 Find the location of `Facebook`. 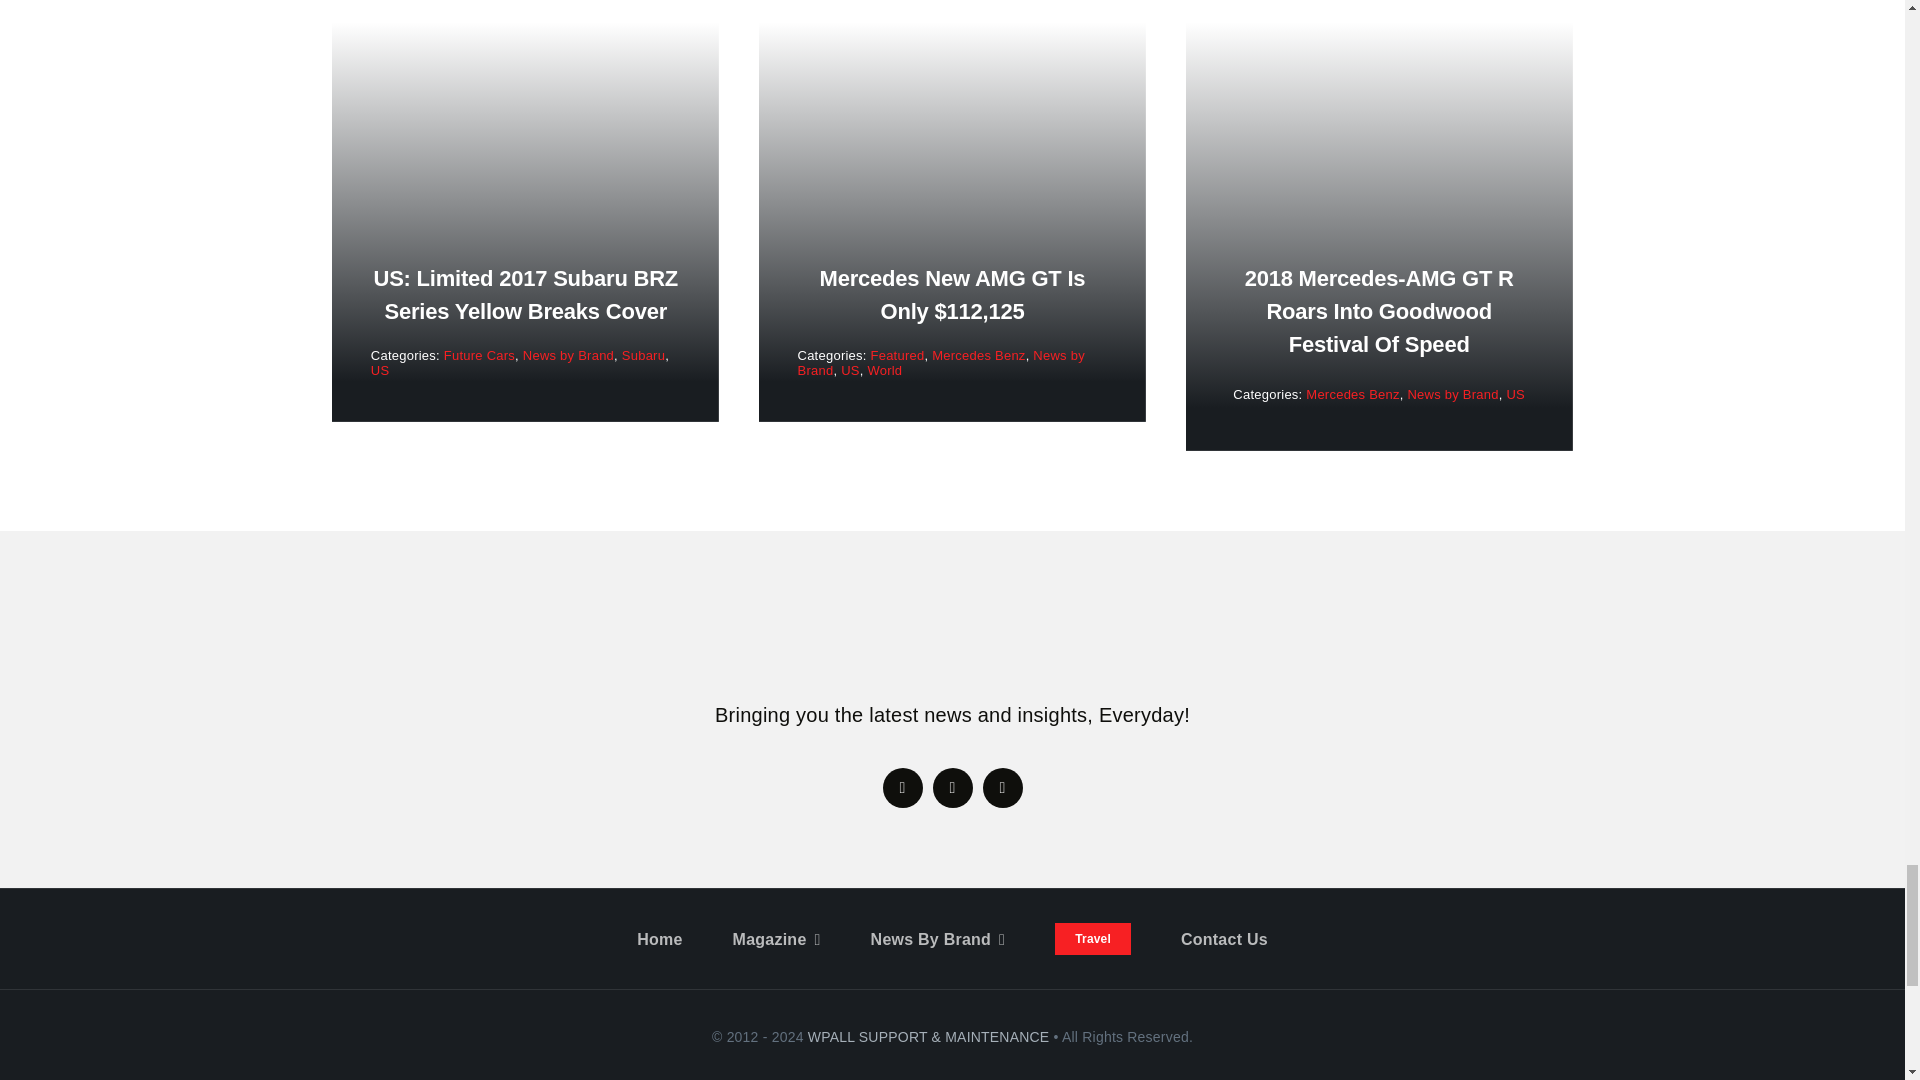

Facebook is located at coordinates (901, 787).